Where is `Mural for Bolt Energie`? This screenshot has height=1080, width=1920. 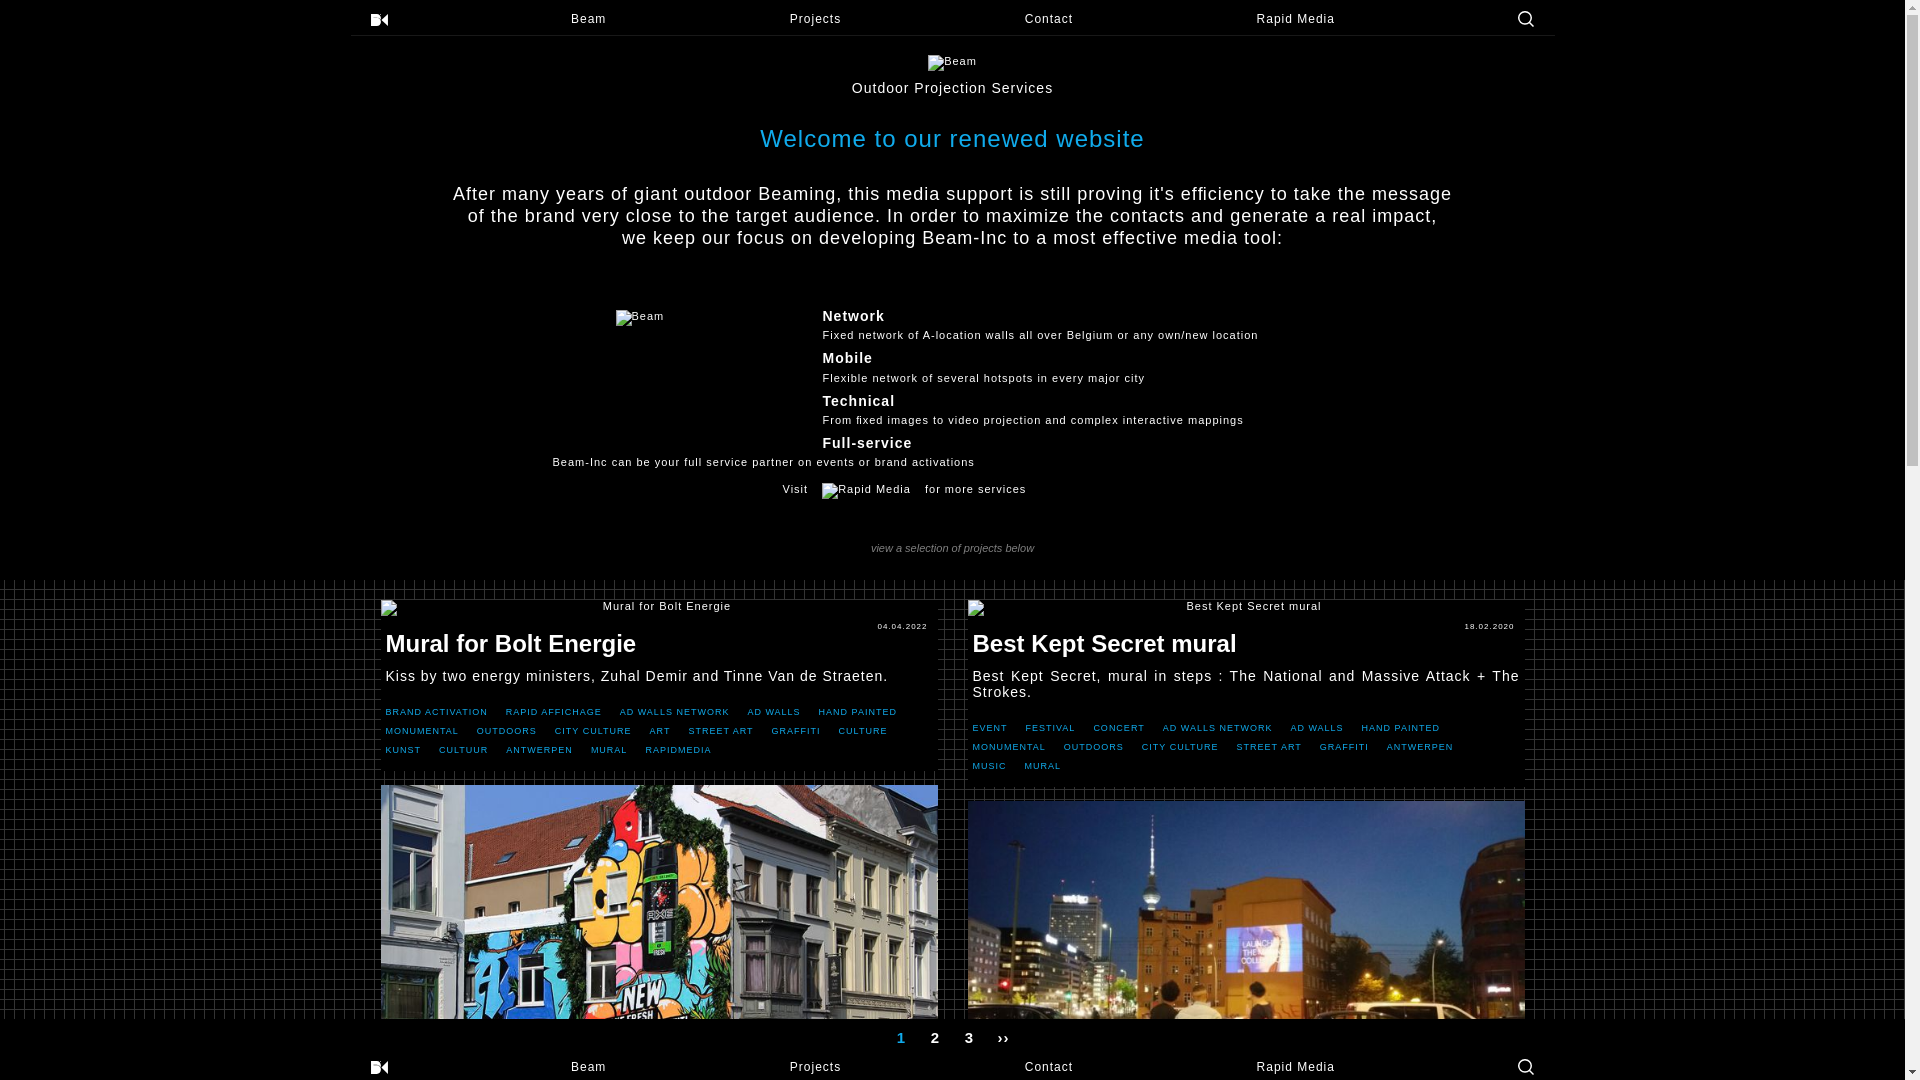
Mural for Bolt Energie is located at coordinates (658, 608).